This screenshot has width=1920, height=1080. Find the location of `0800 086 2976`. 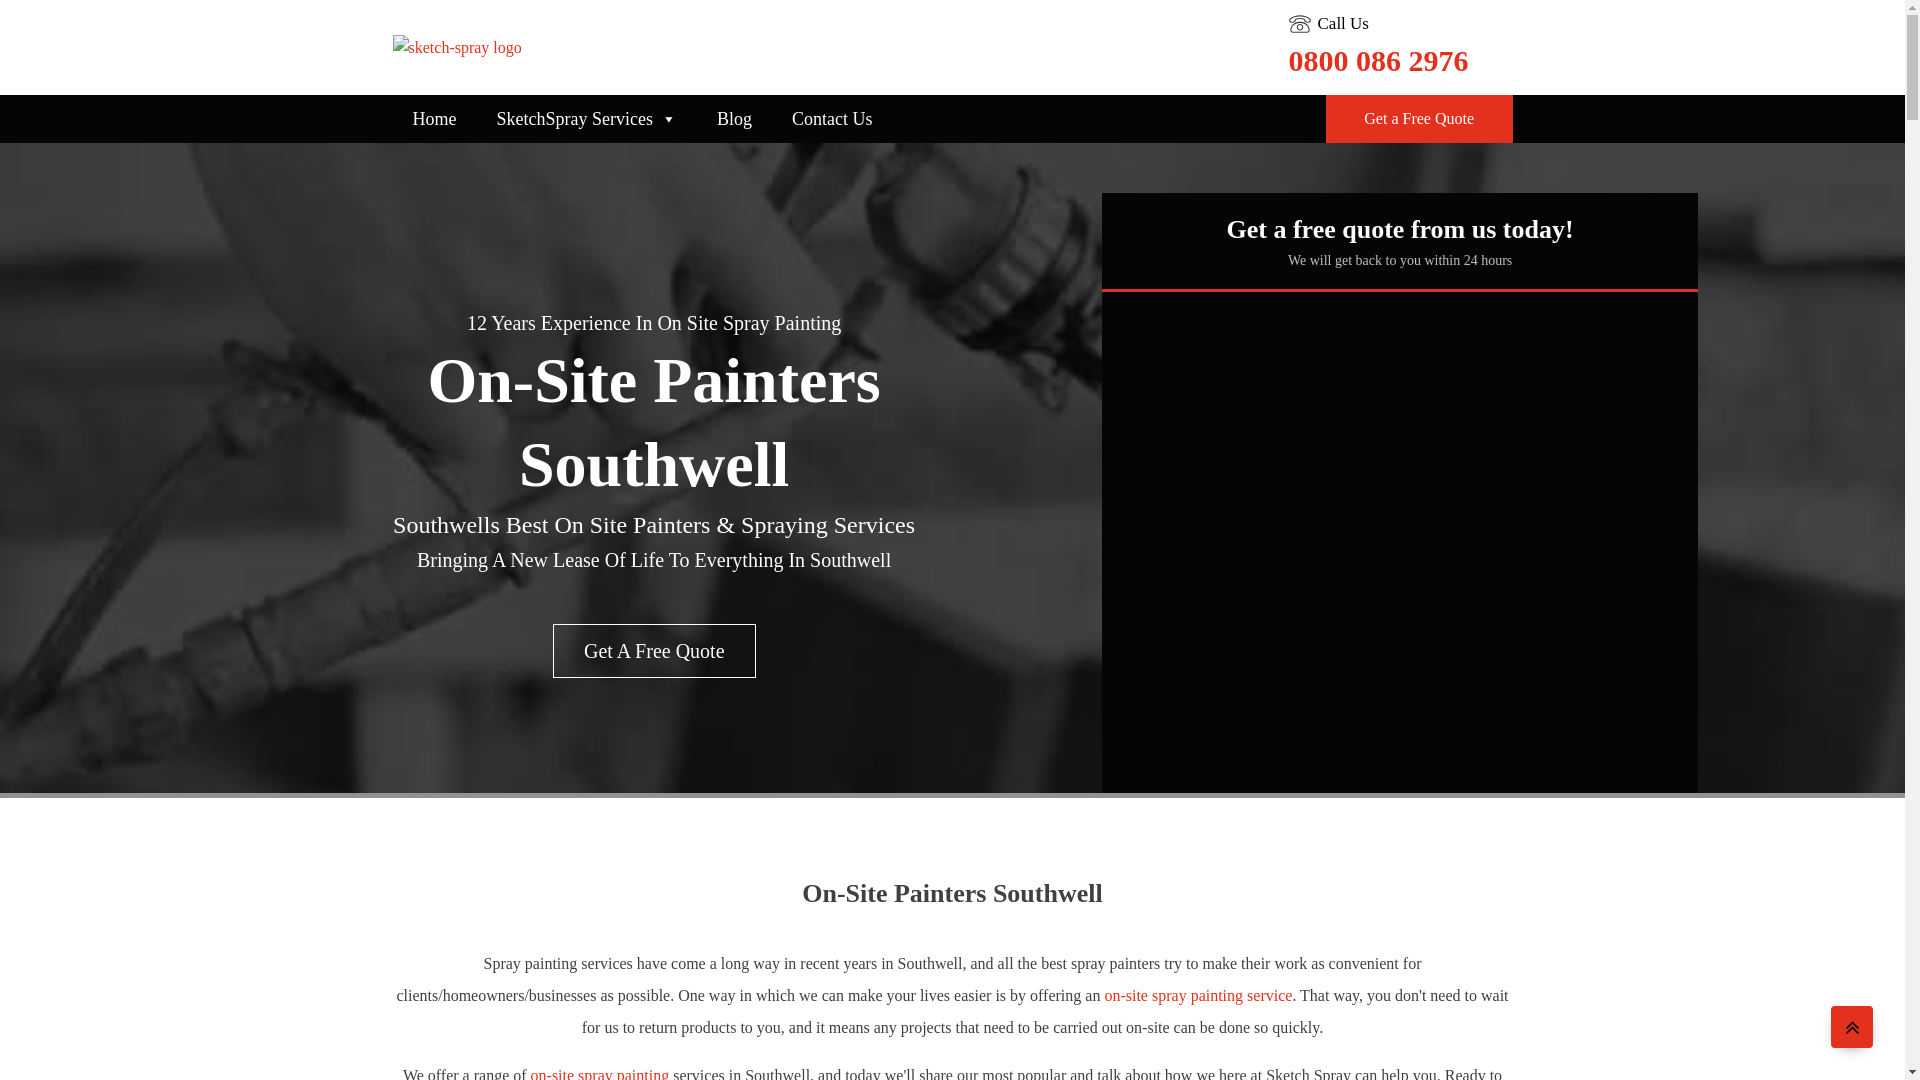

0800 086 2976 is located at coordinates (1378, 60).